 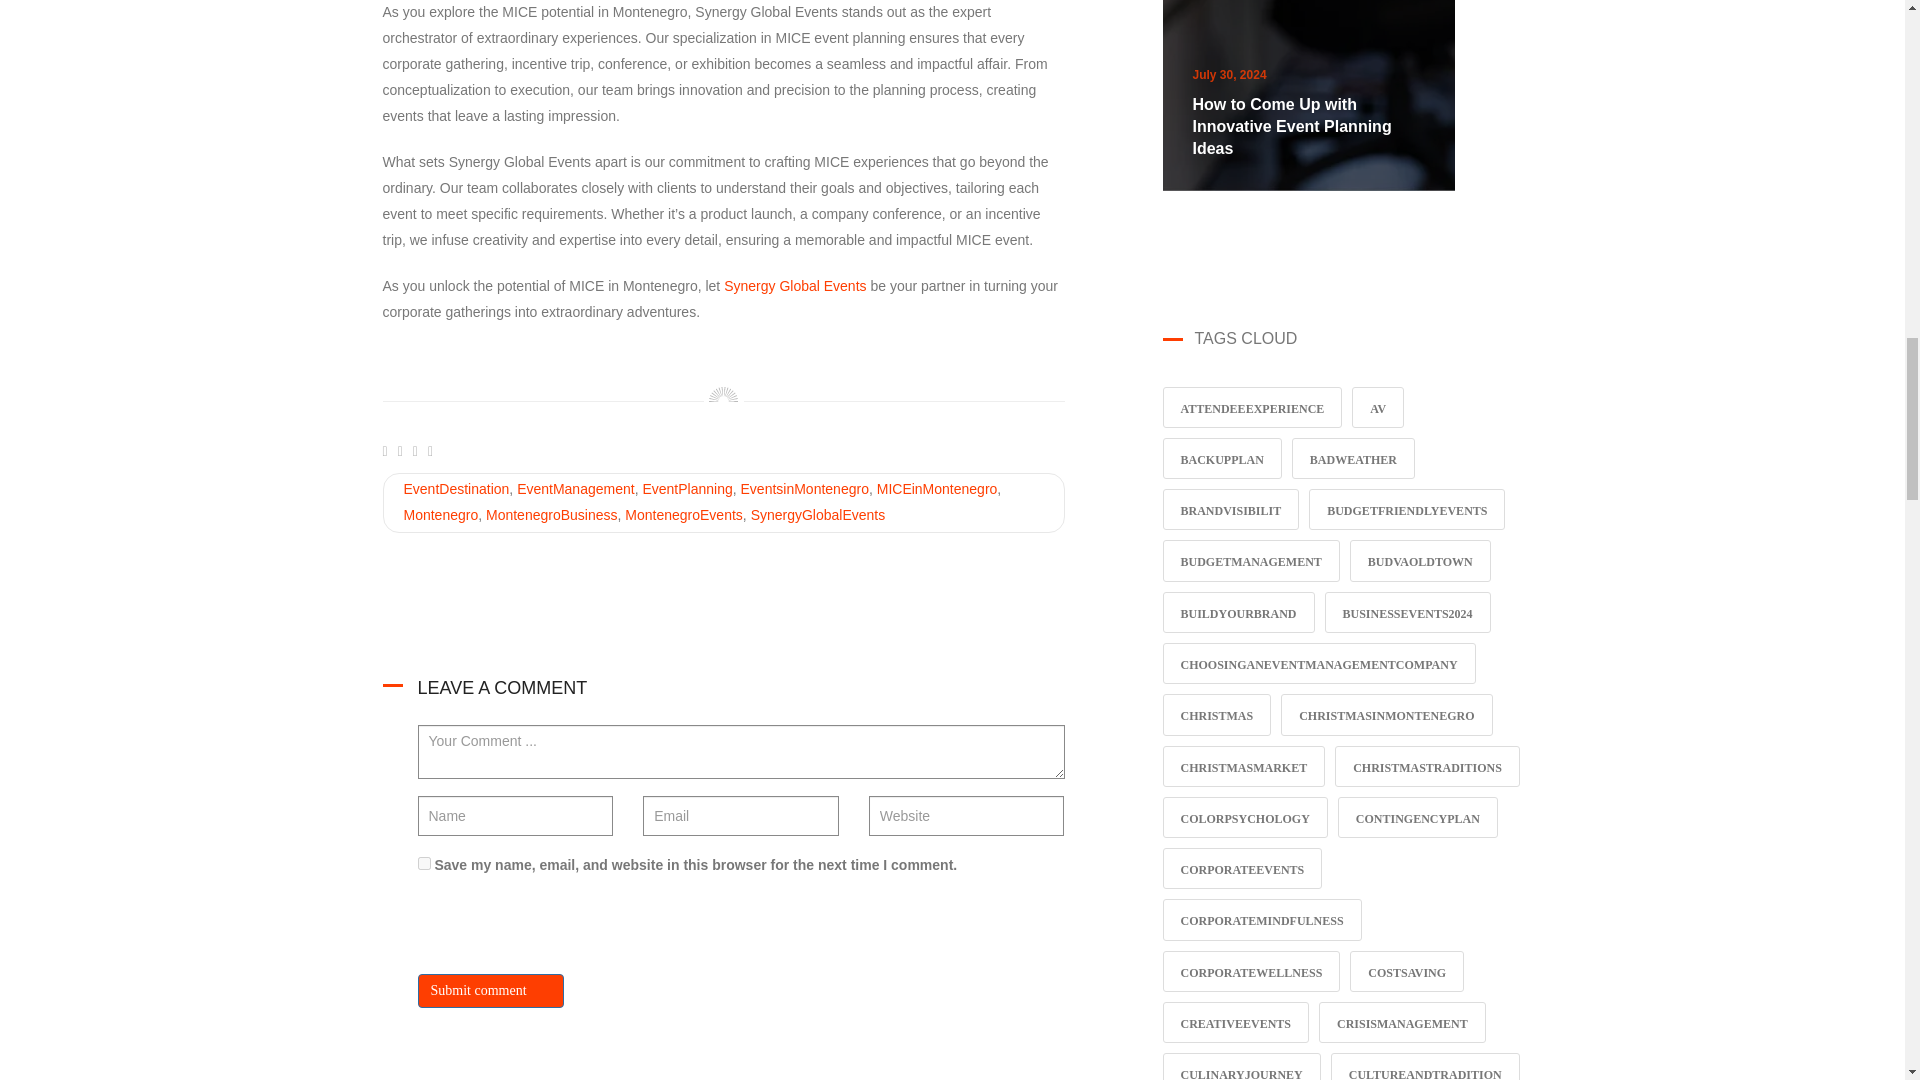 I want to click on EventManagement, so click(x=576, y=488).